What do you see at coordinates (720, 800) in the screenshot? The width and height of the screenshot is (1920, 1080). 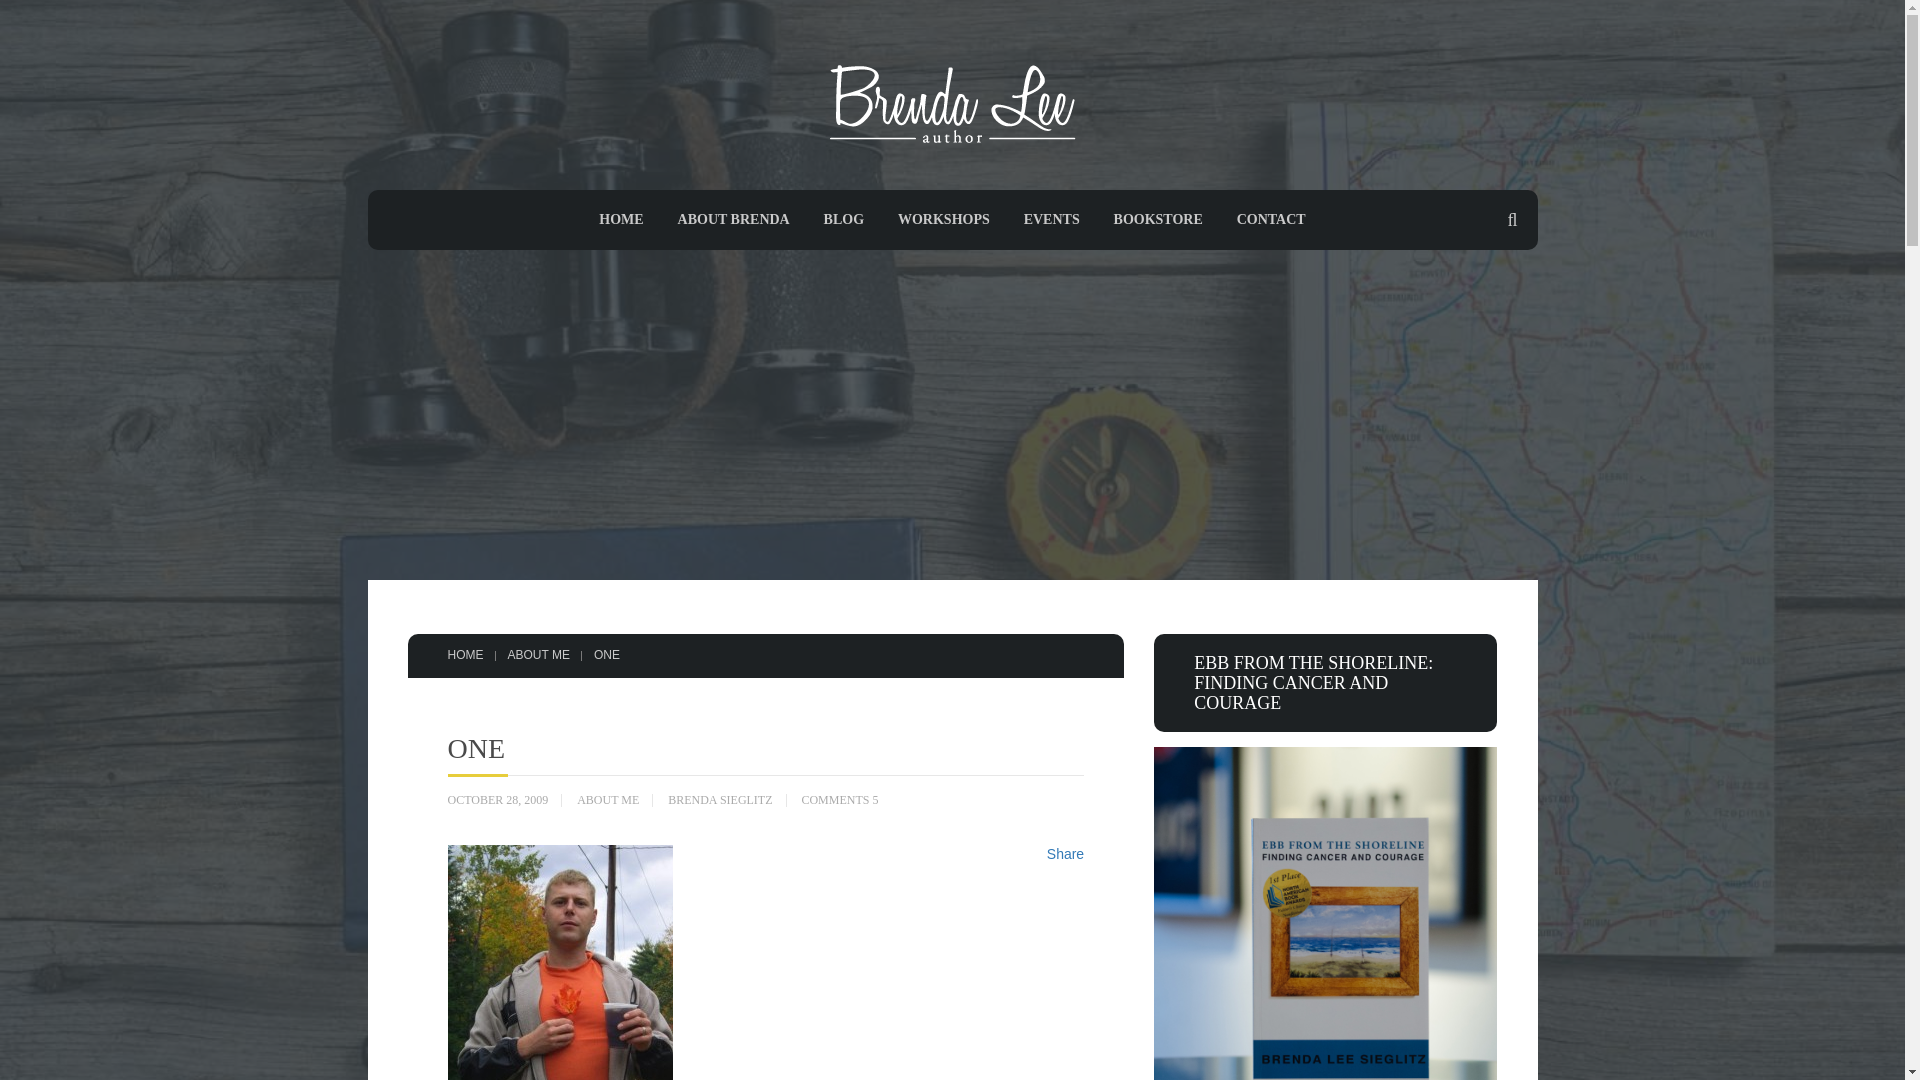 I see `BRENDA SIEGLITZ` at bounding box center [720, 800].